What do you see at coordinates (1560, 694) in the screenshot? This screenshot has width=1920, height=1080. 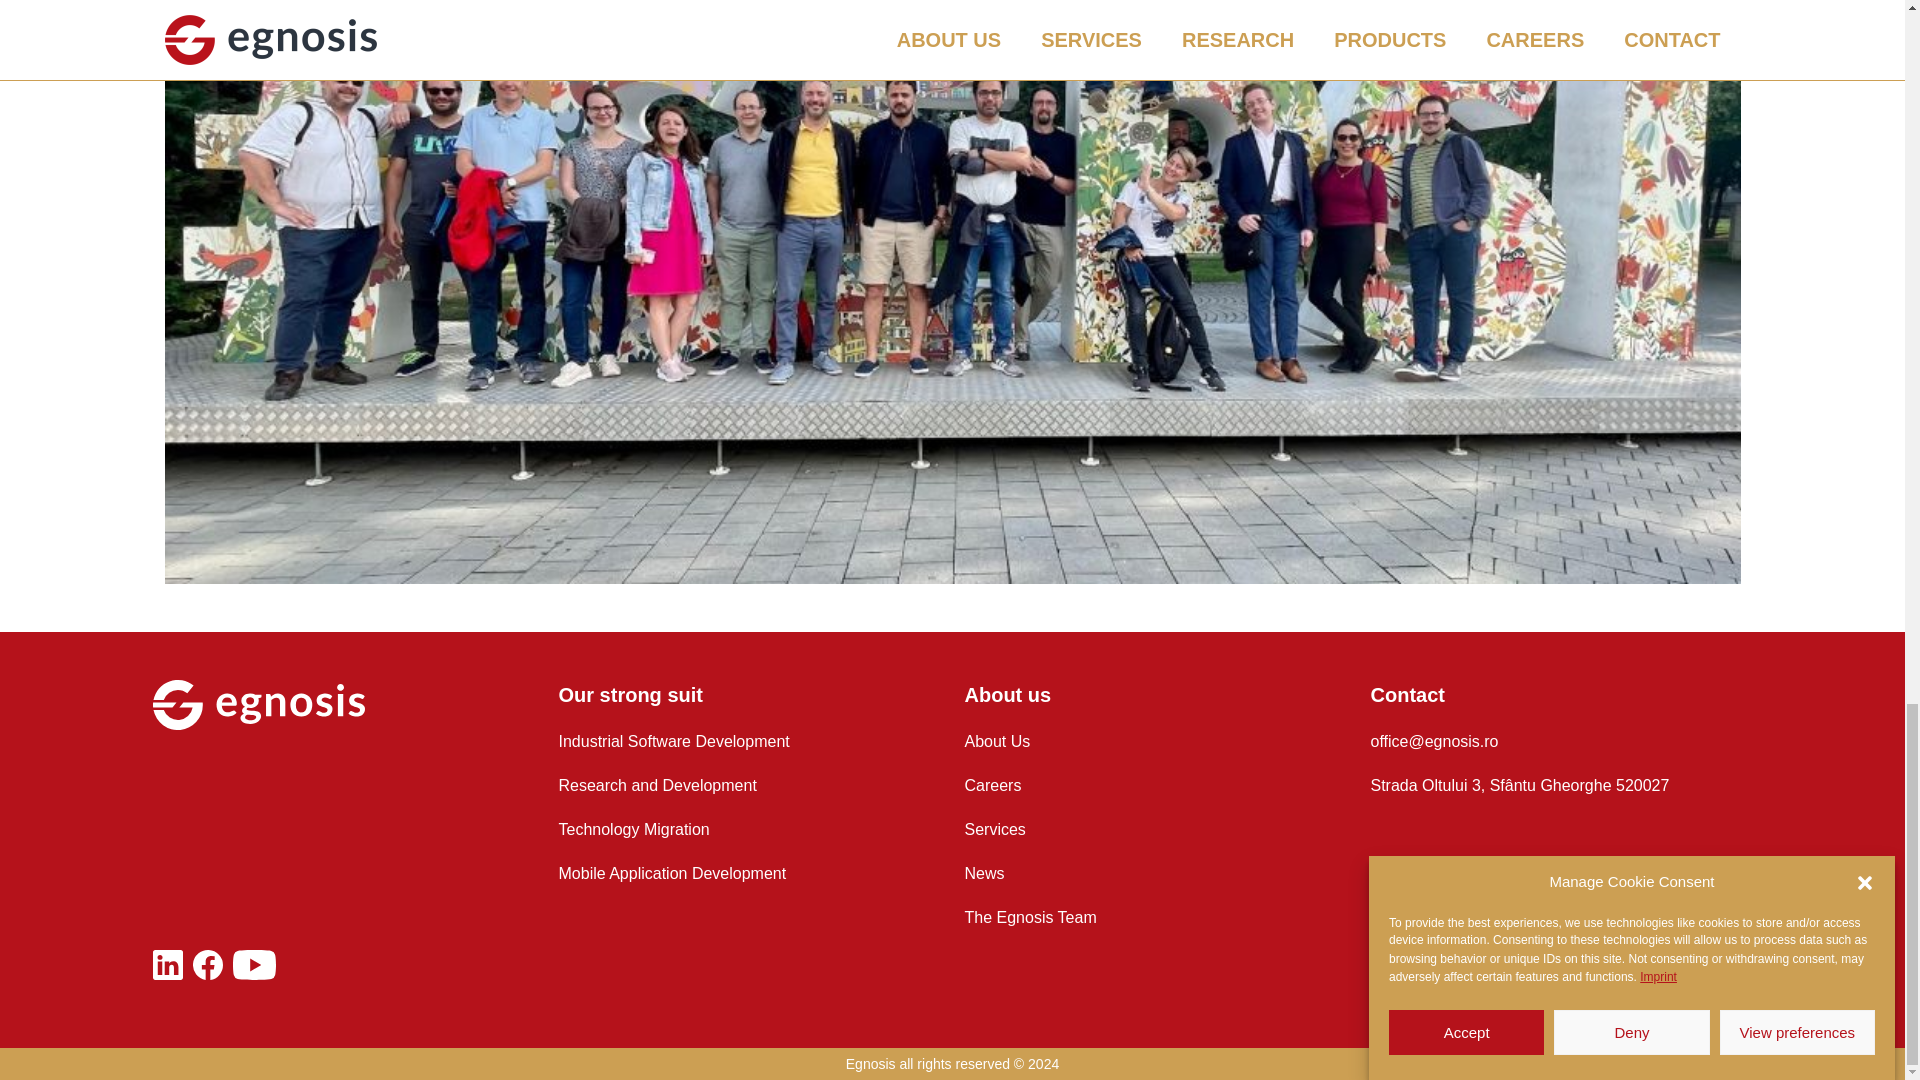 I see `Contact` at bounding box center [1560, 694].